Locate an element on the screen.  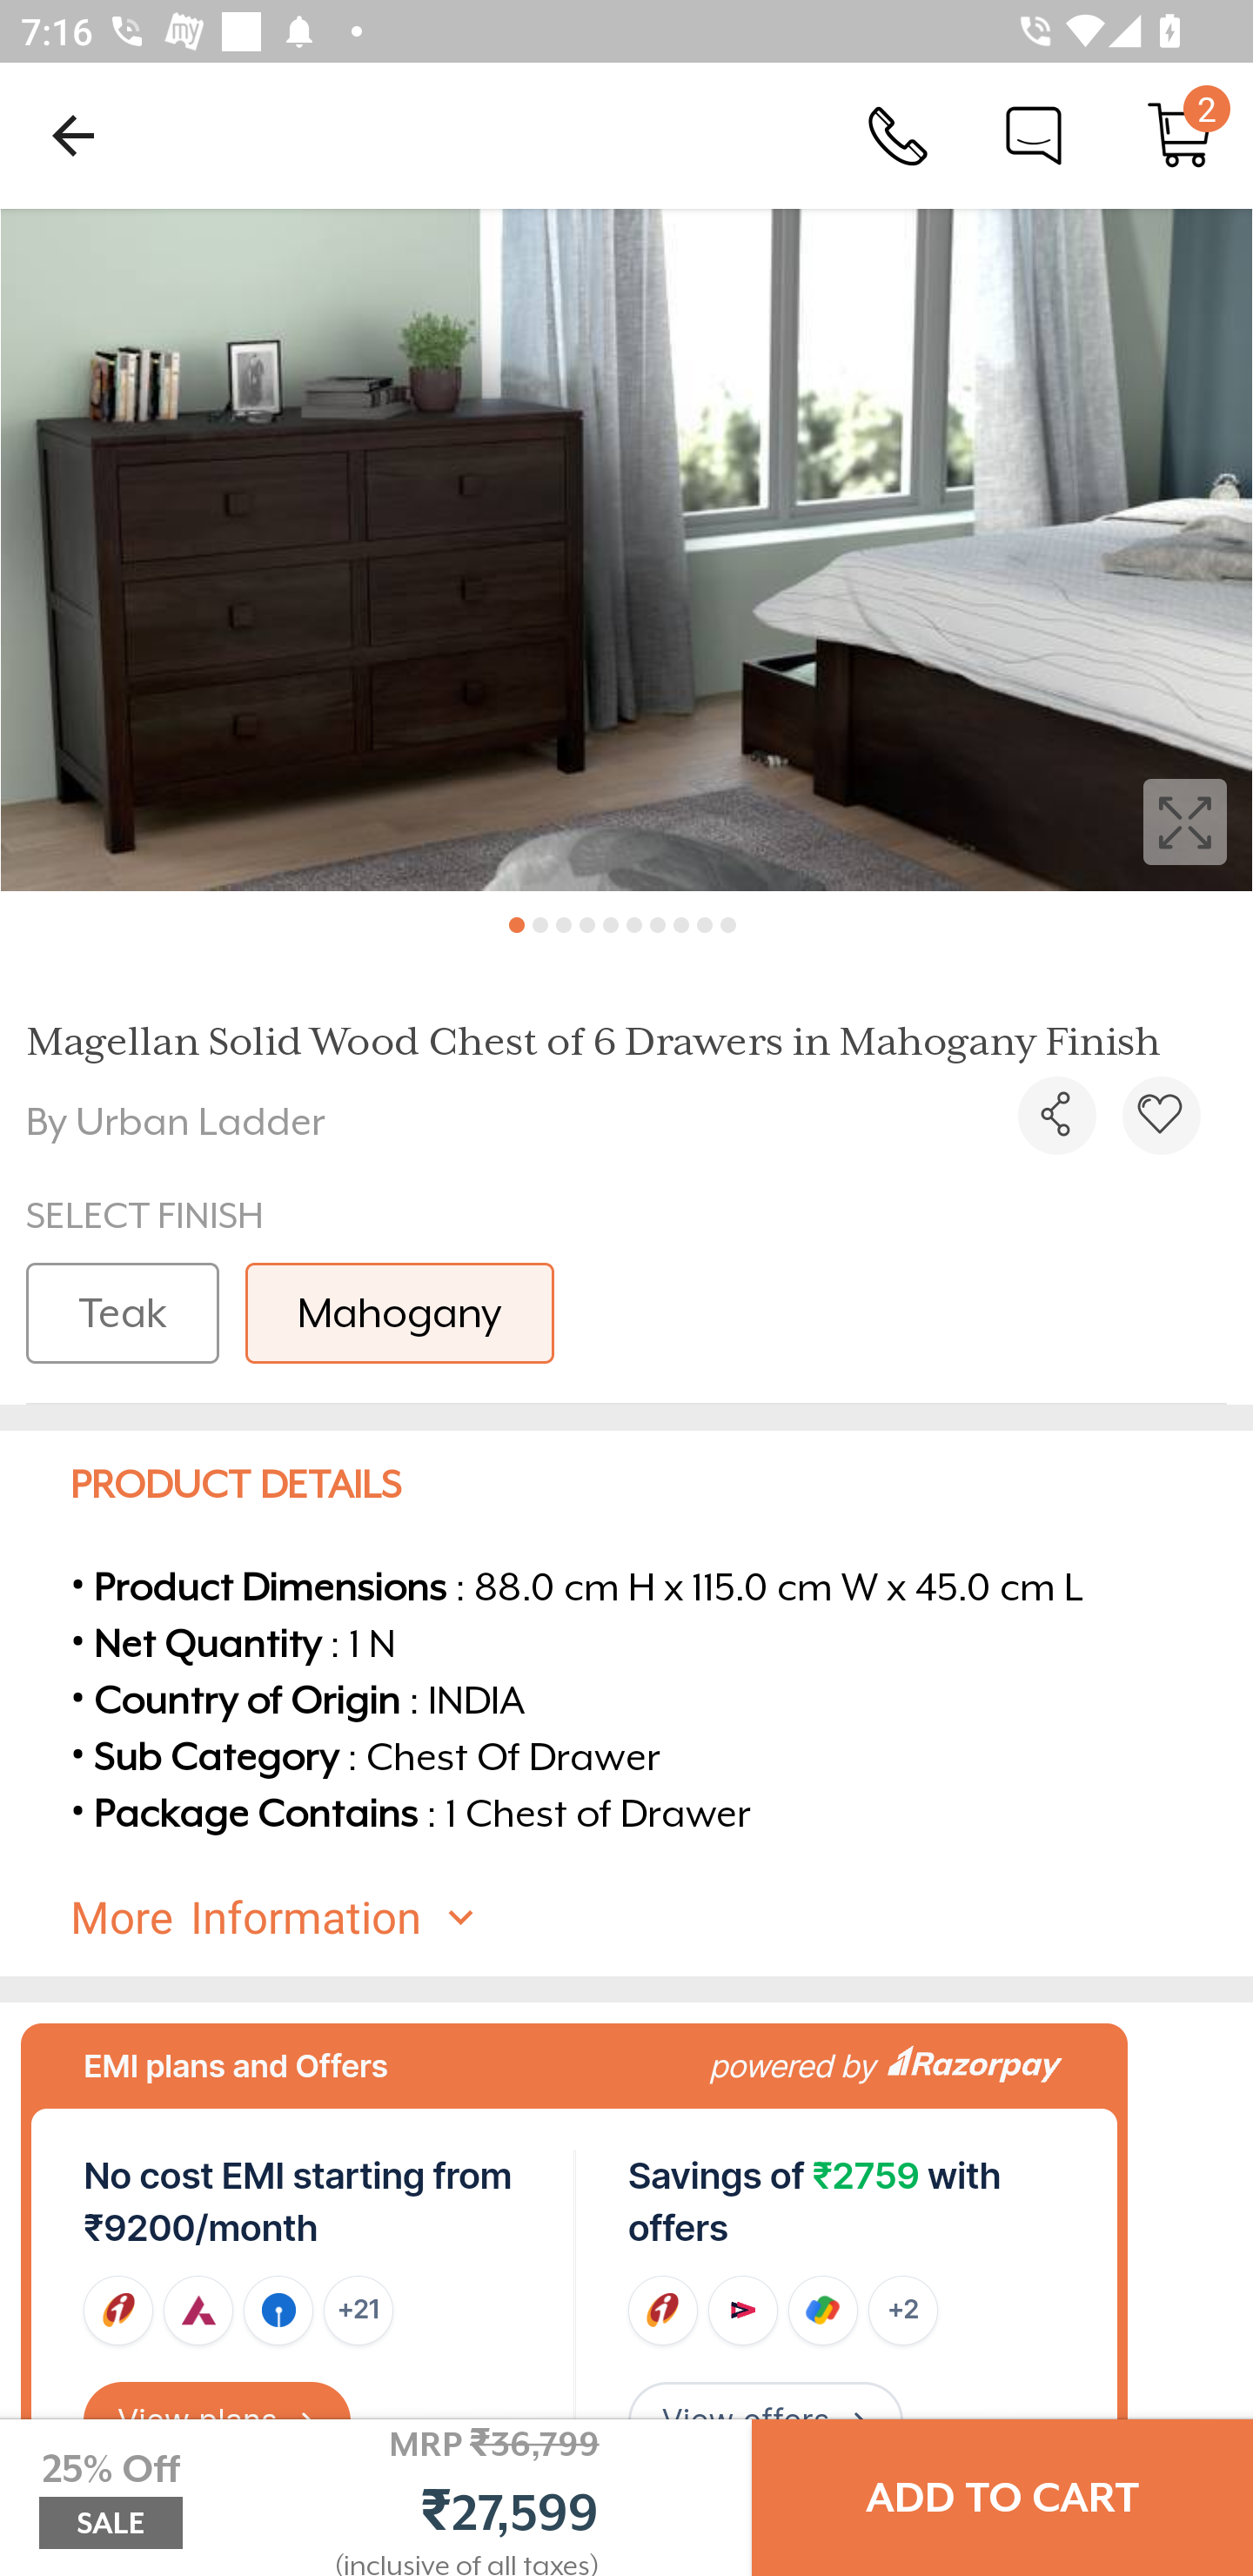
Call Us is located at coordinates (898, 134).